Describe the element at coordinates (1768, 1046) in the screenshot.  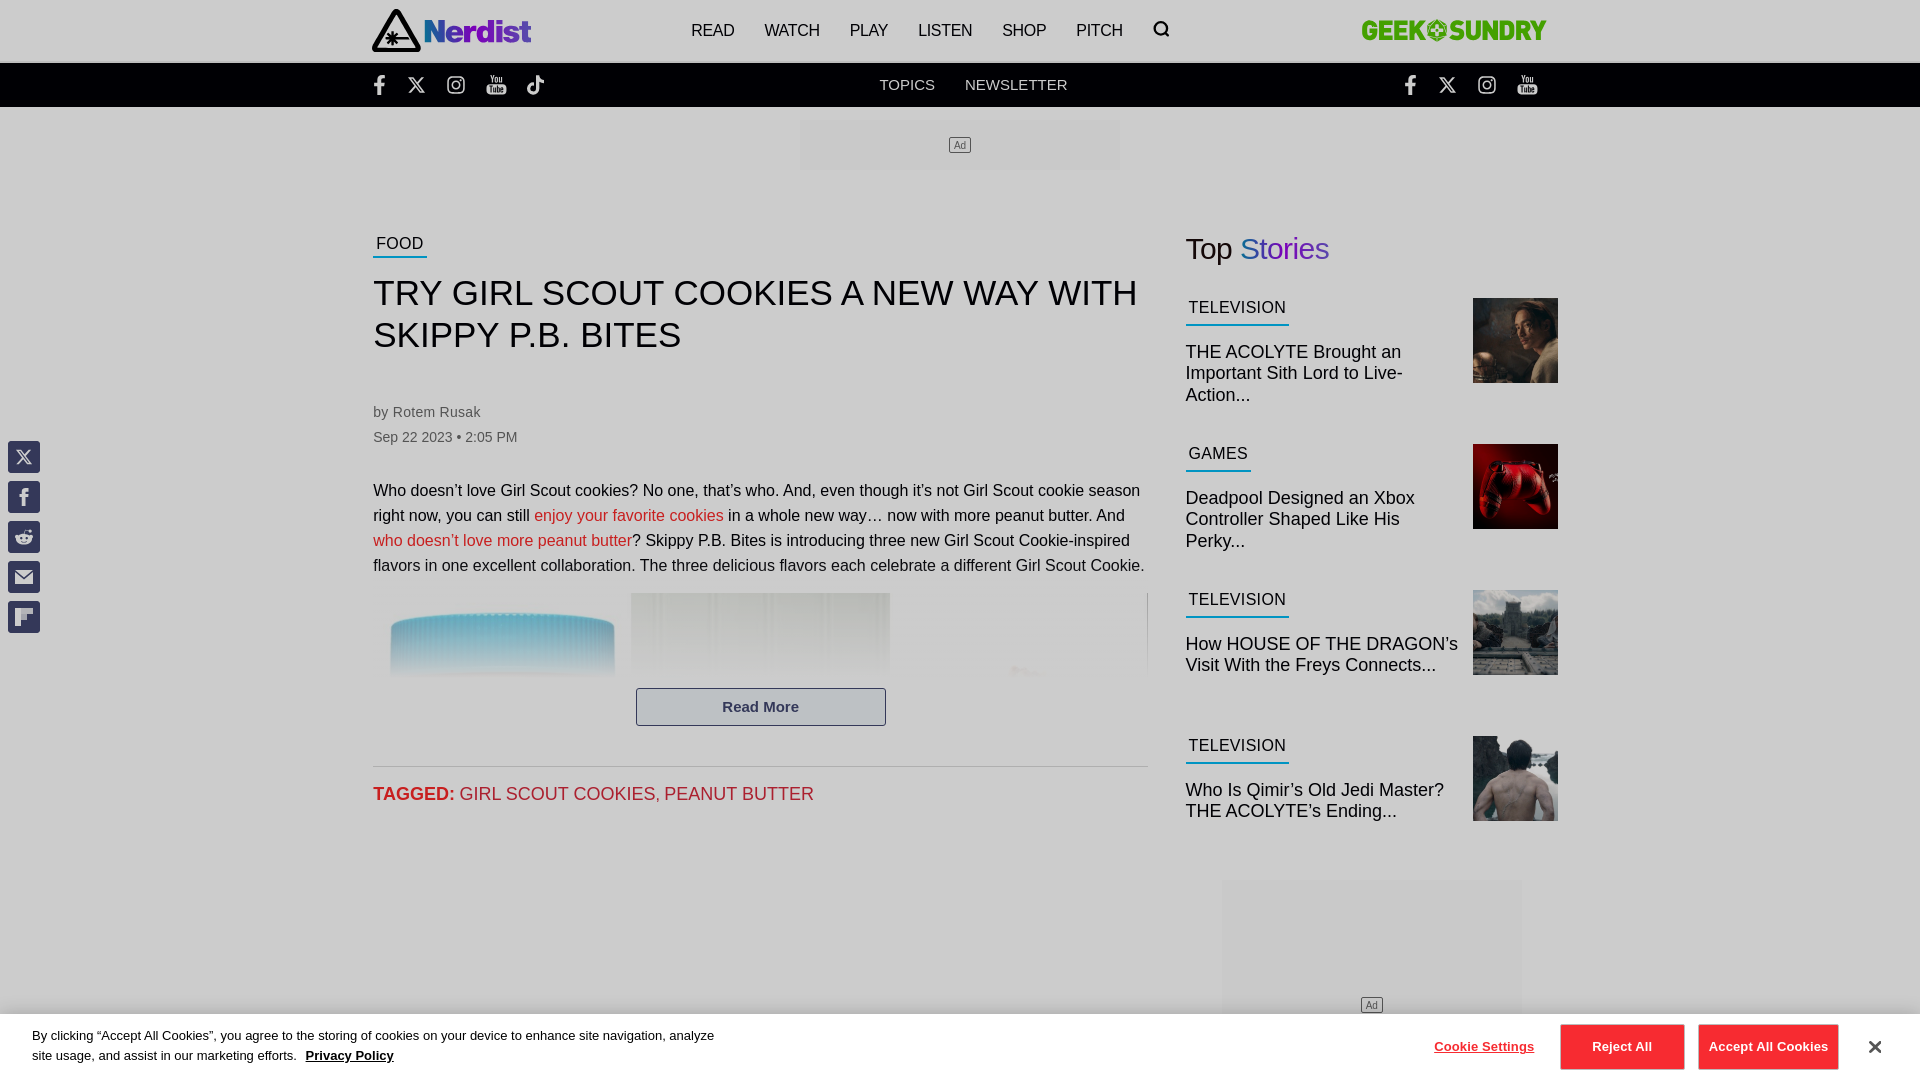
I see `Accept All Cookies` at that location.